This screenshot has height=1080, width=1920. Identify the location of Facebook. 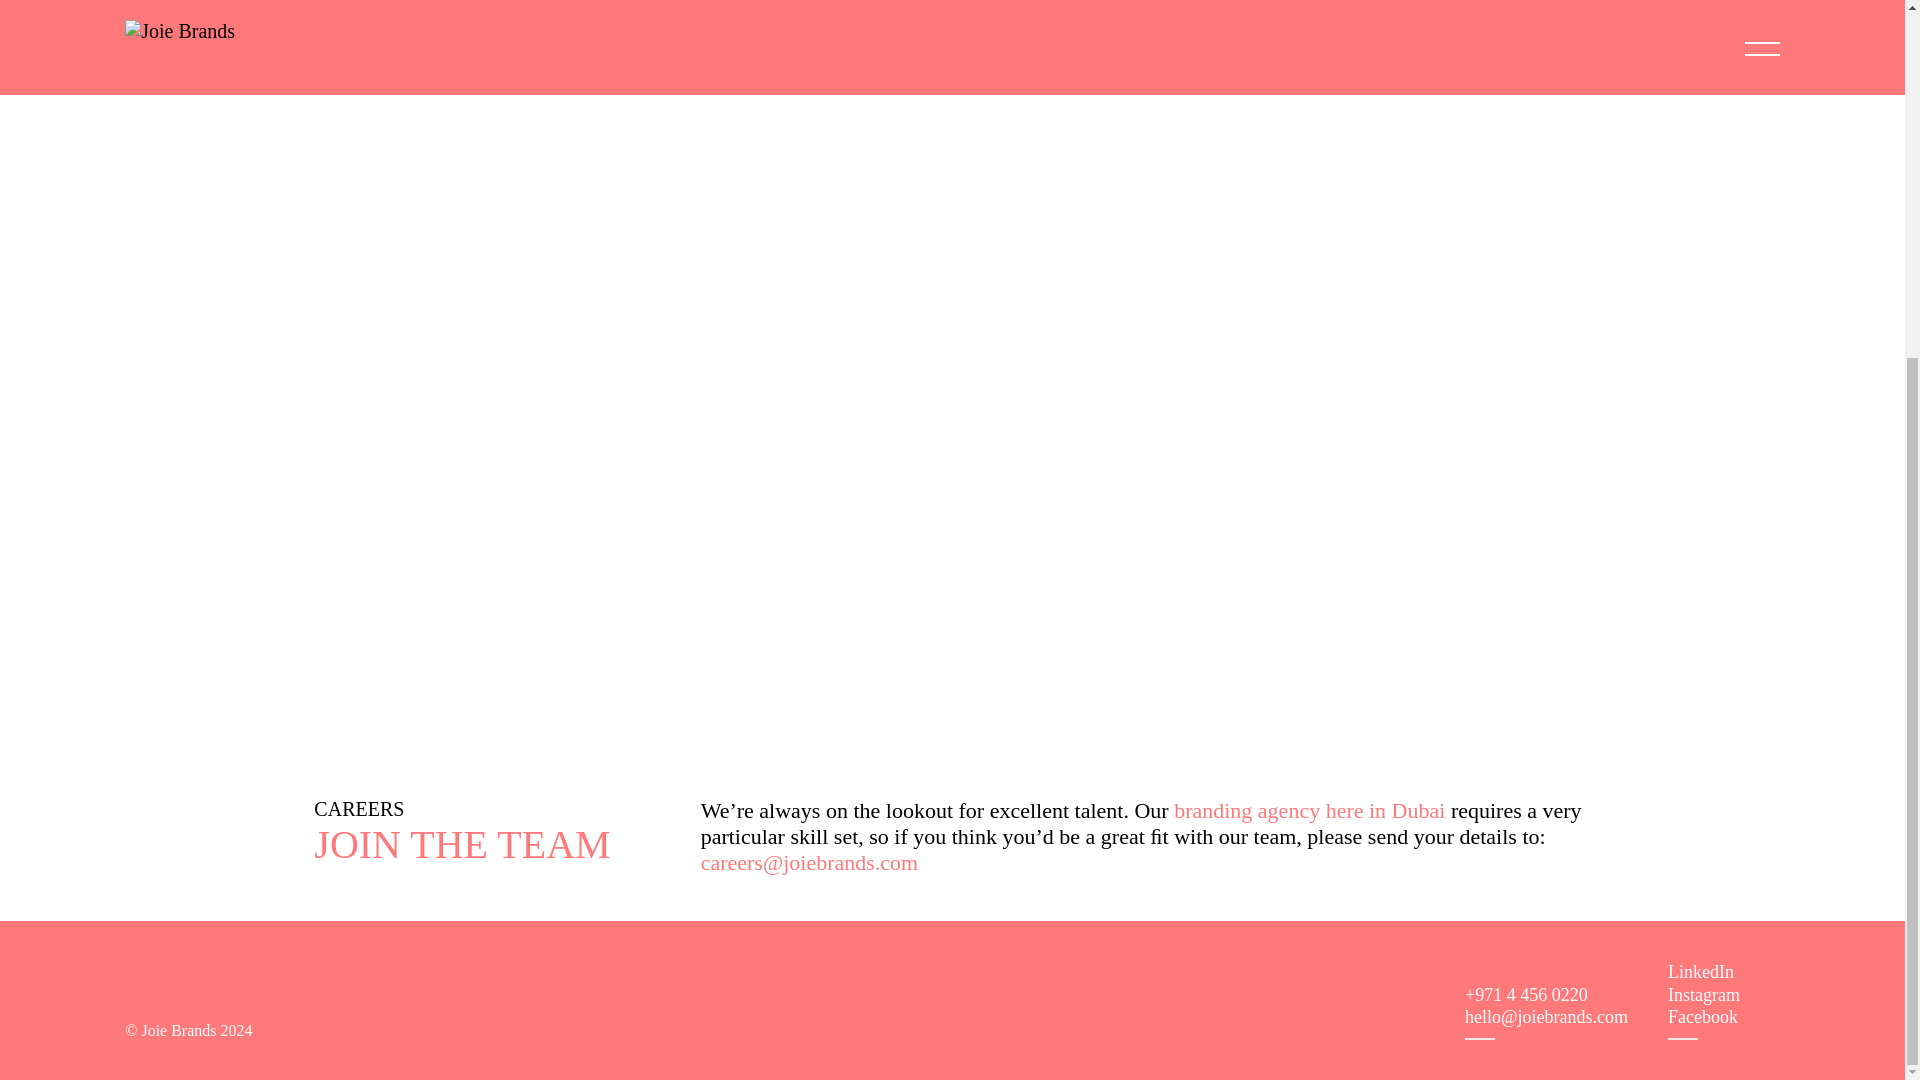
(1702, 1017).